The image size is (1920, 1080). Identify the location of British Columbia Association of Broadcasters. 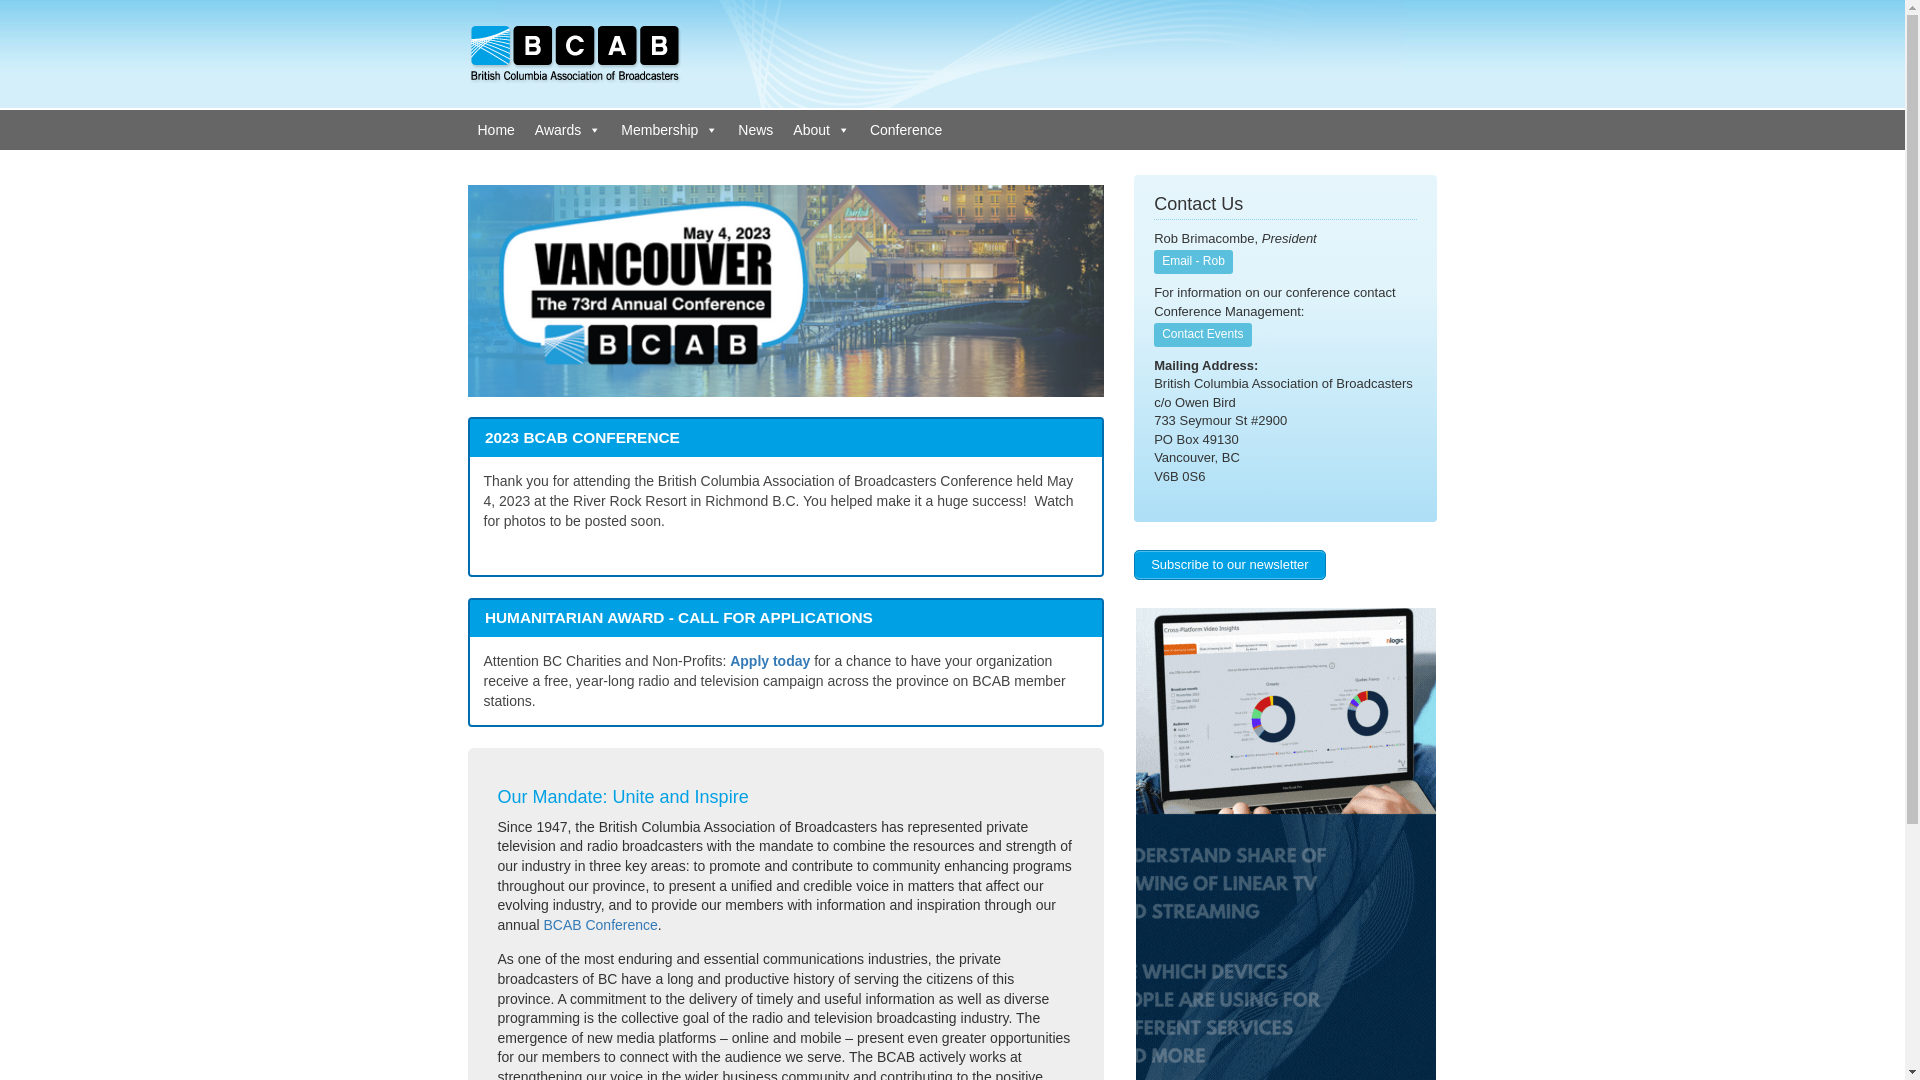
(576, 53).